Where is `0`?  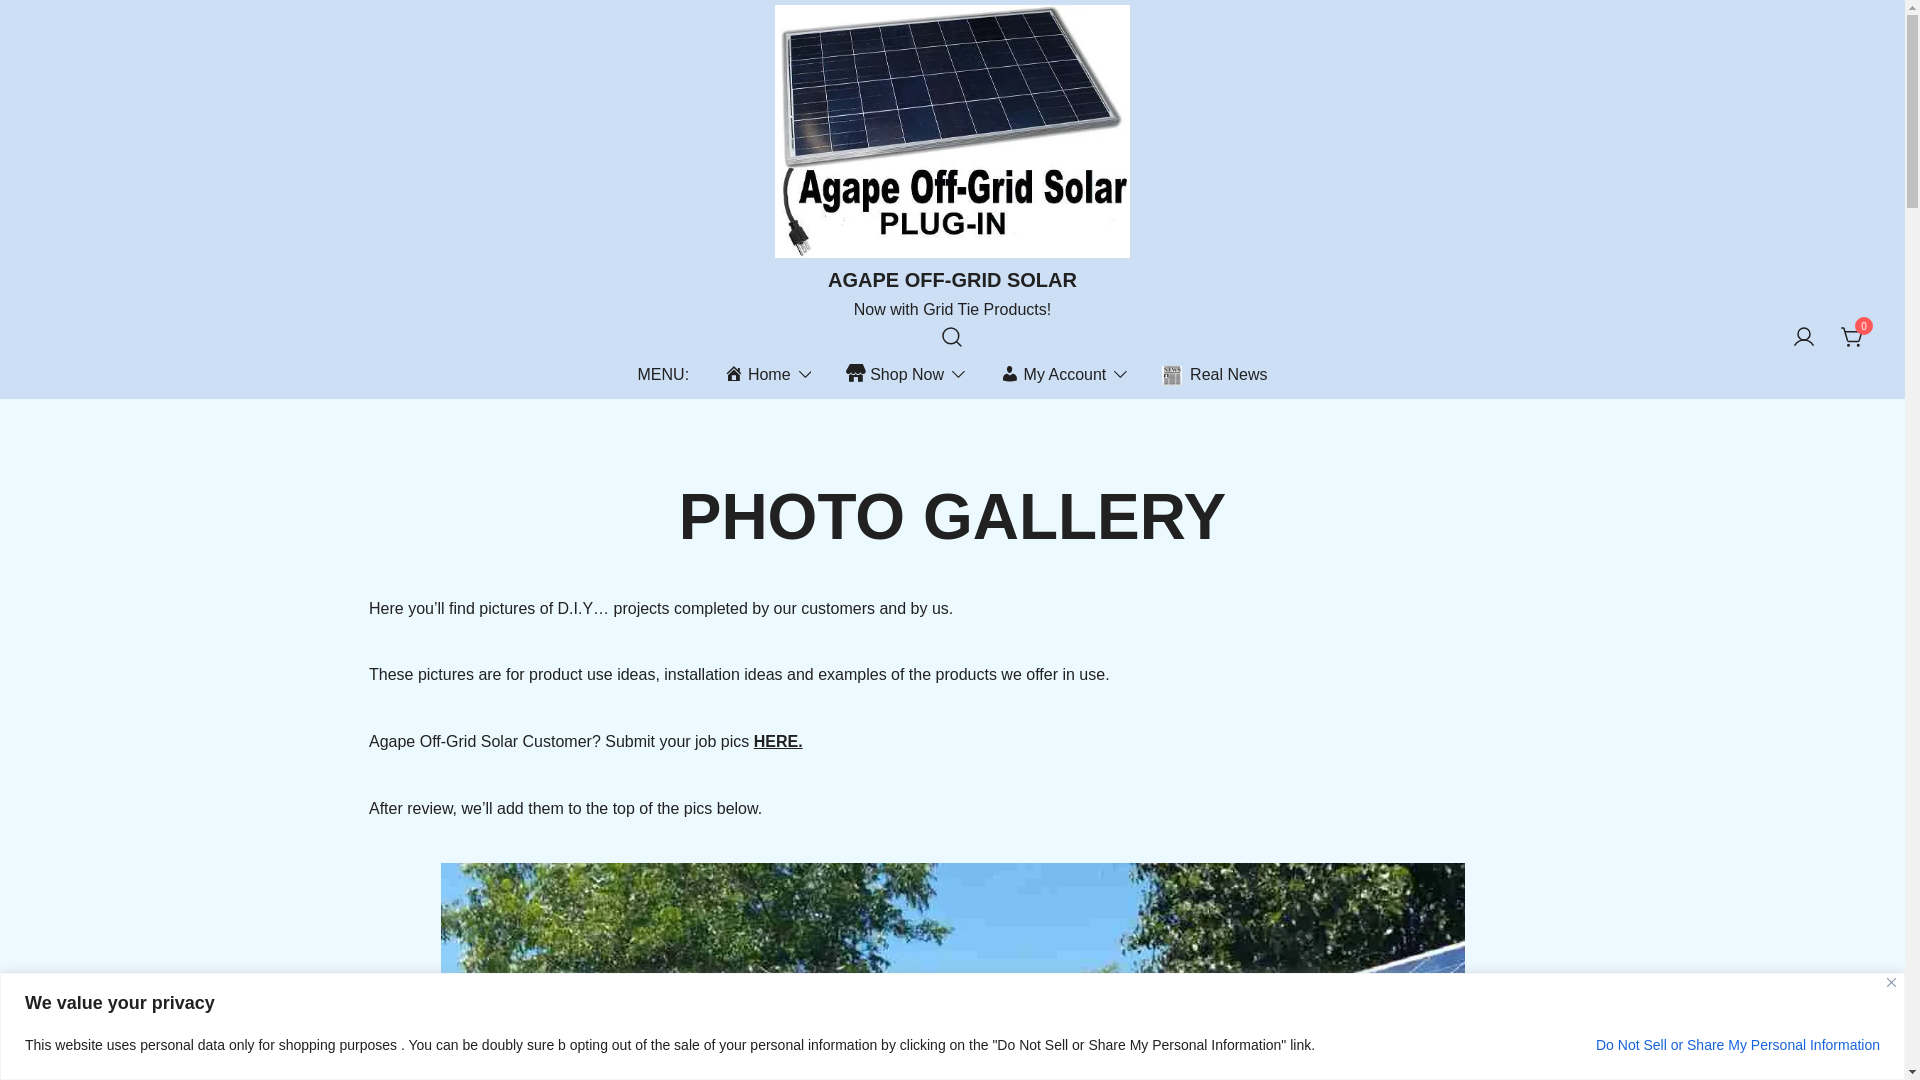 0 is located at coordinates (1852, 338).